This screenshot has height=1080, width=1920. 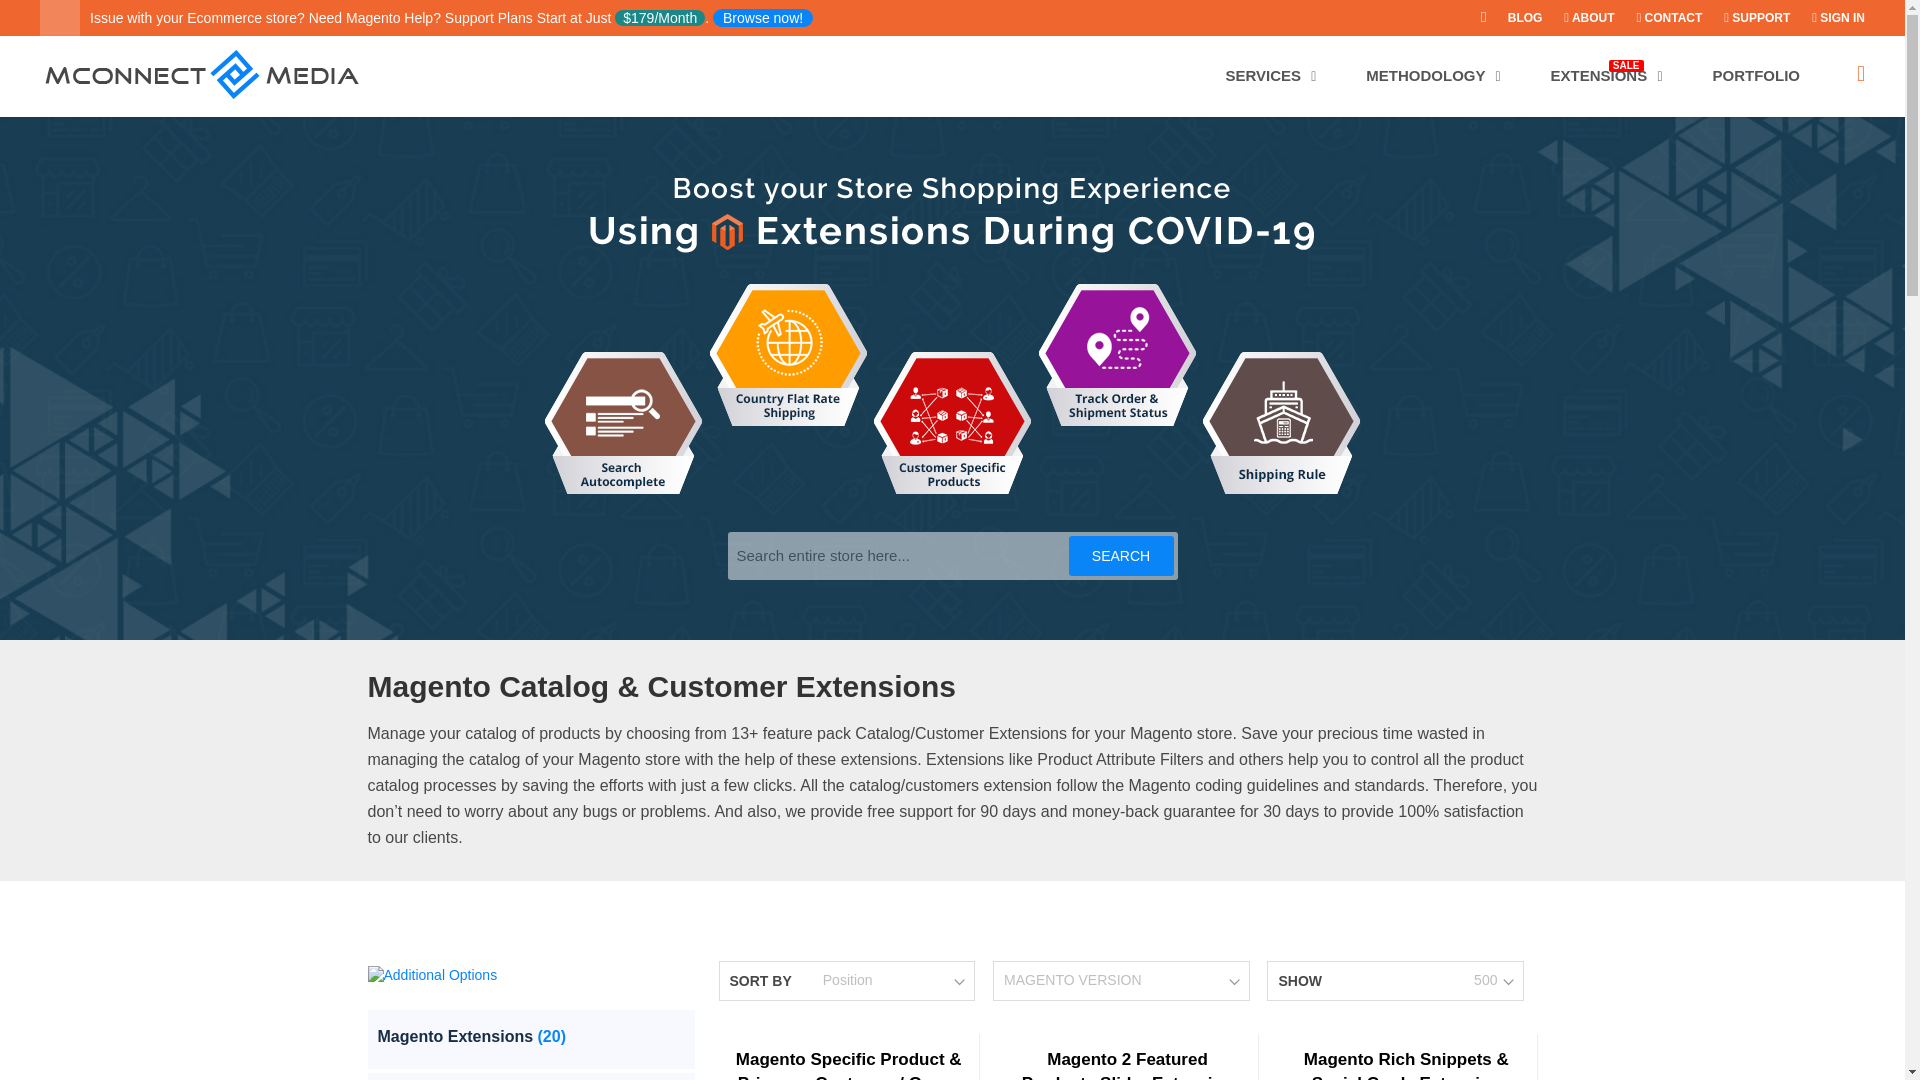 What do you see at coordinates (1516, 17) in the screenshot?
I see `Blog` at bounding box center [1516, 17].